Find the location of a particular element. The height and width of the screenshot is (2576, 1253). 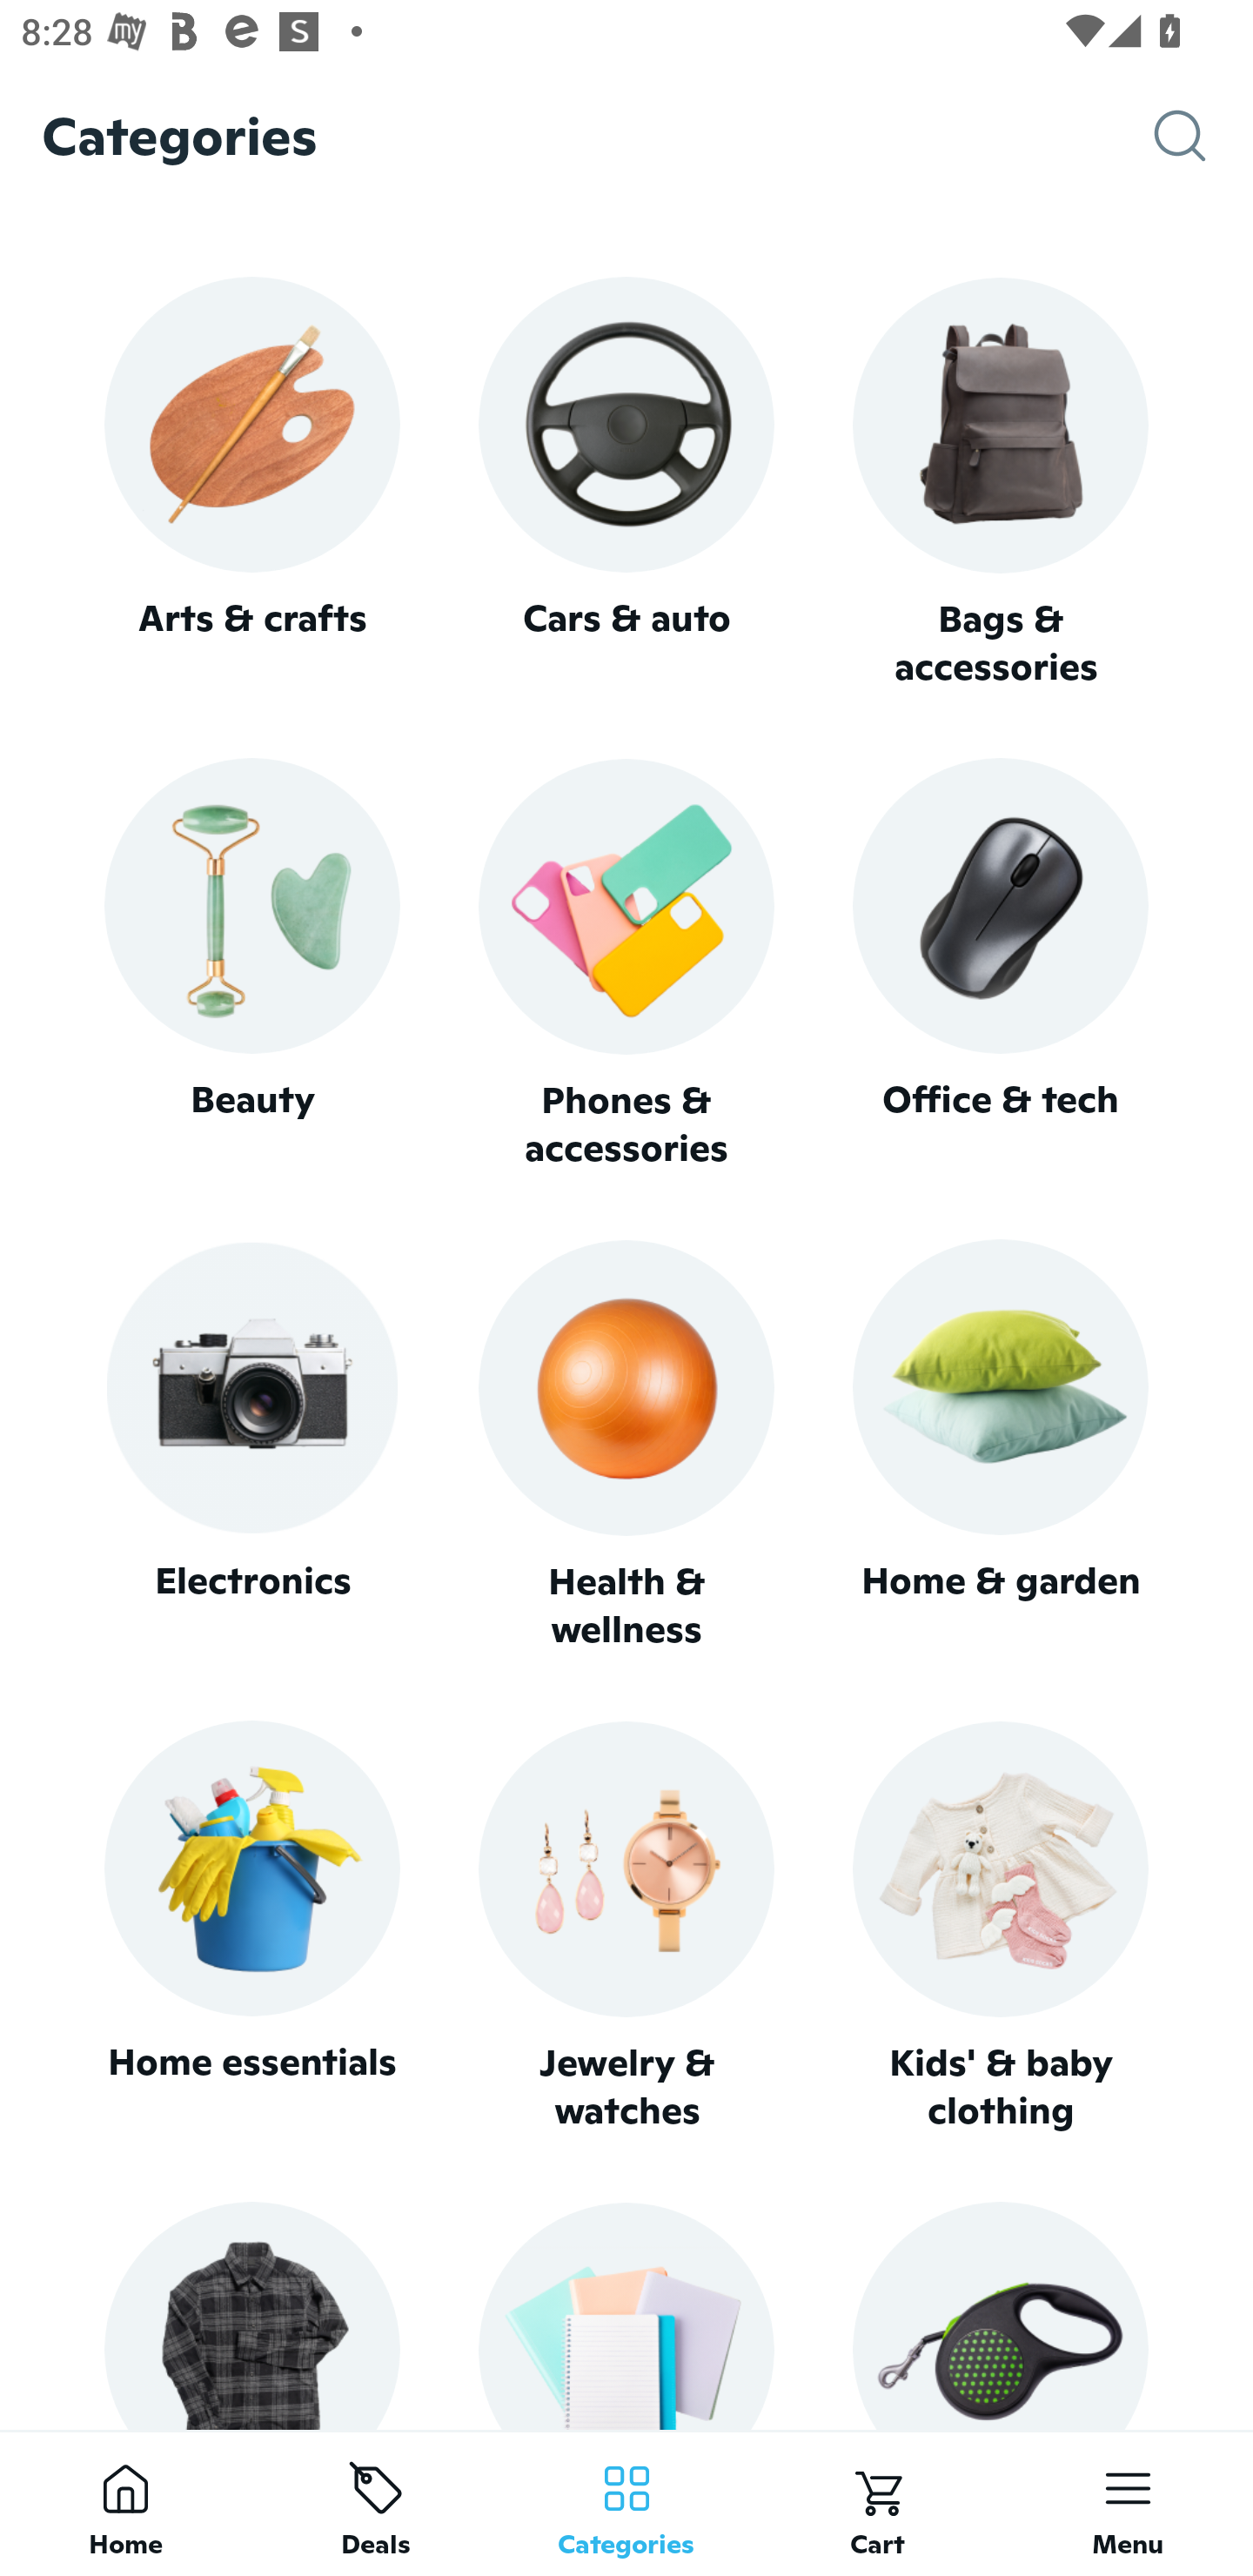

Office & tech is located at coordinates (1001, 964).